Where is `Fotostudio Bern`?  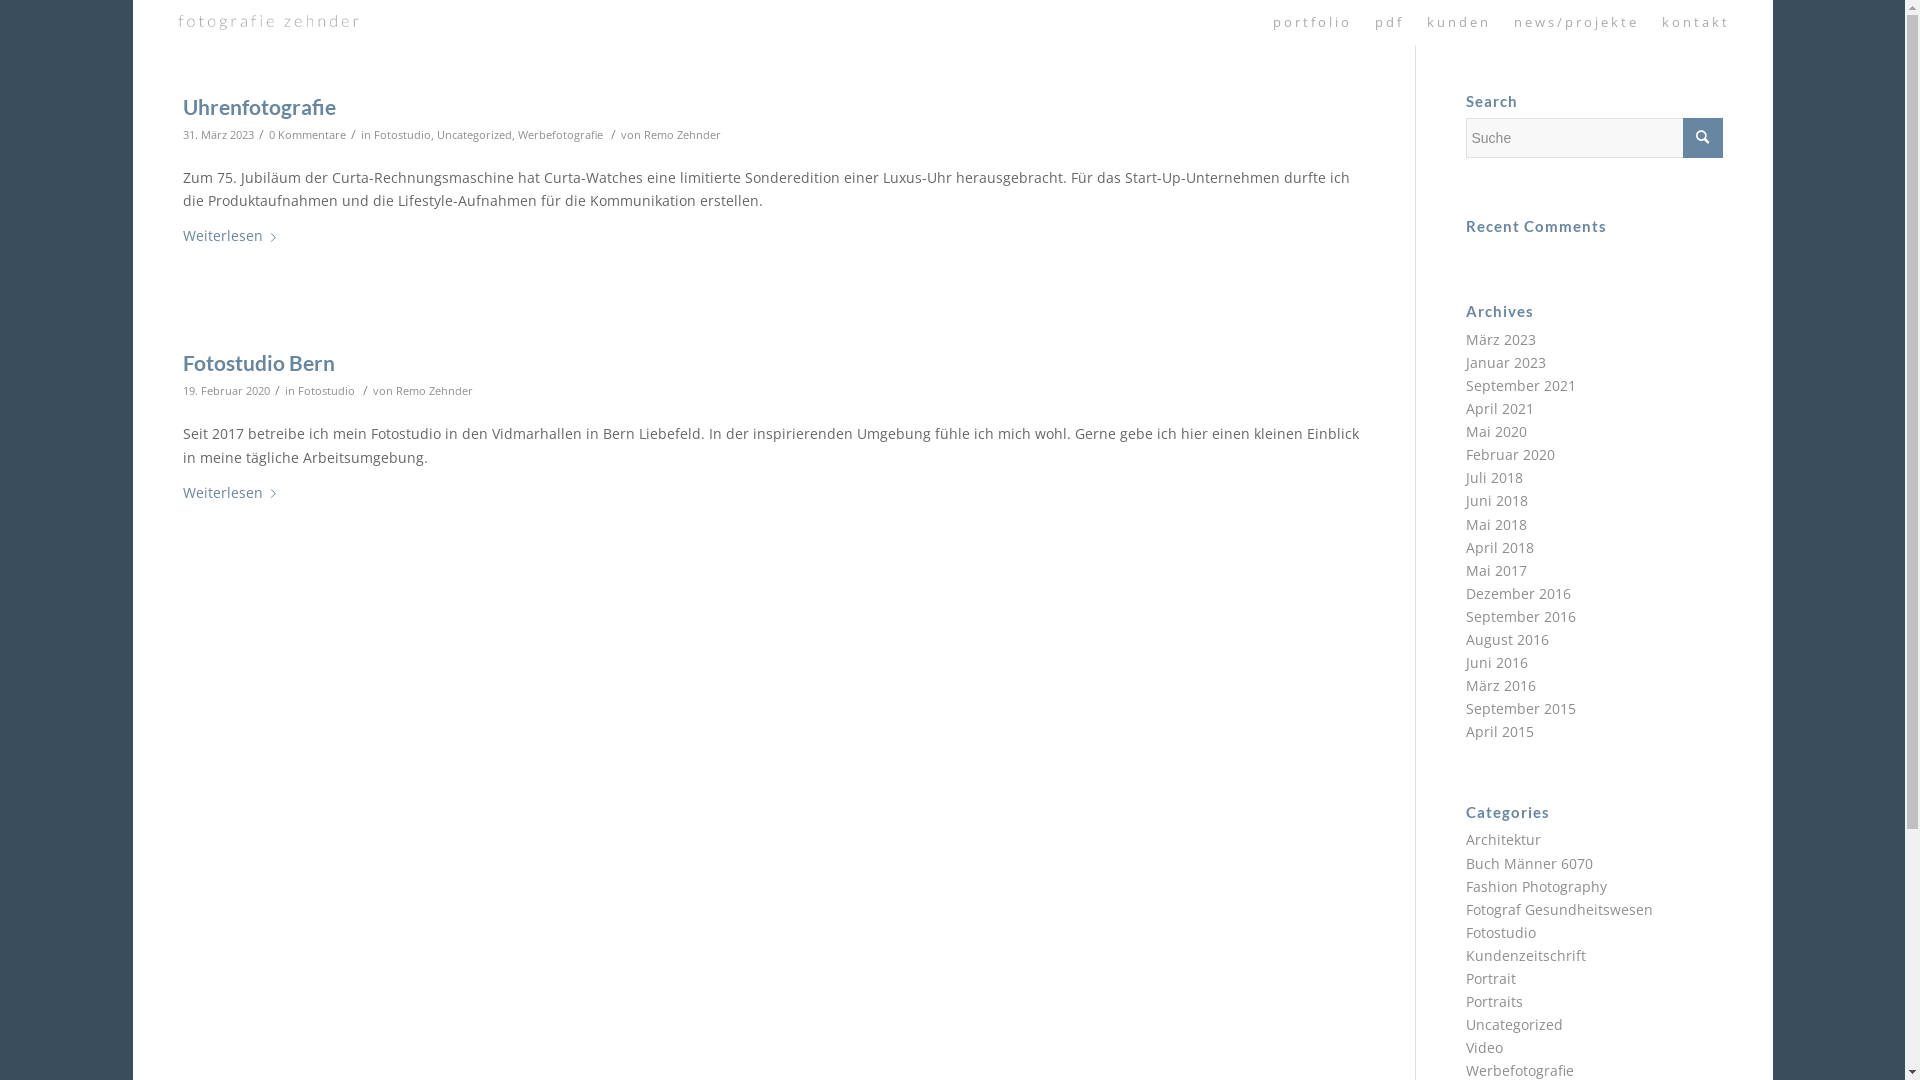 Fotostudio Bern is located at coordinates (258, 362).